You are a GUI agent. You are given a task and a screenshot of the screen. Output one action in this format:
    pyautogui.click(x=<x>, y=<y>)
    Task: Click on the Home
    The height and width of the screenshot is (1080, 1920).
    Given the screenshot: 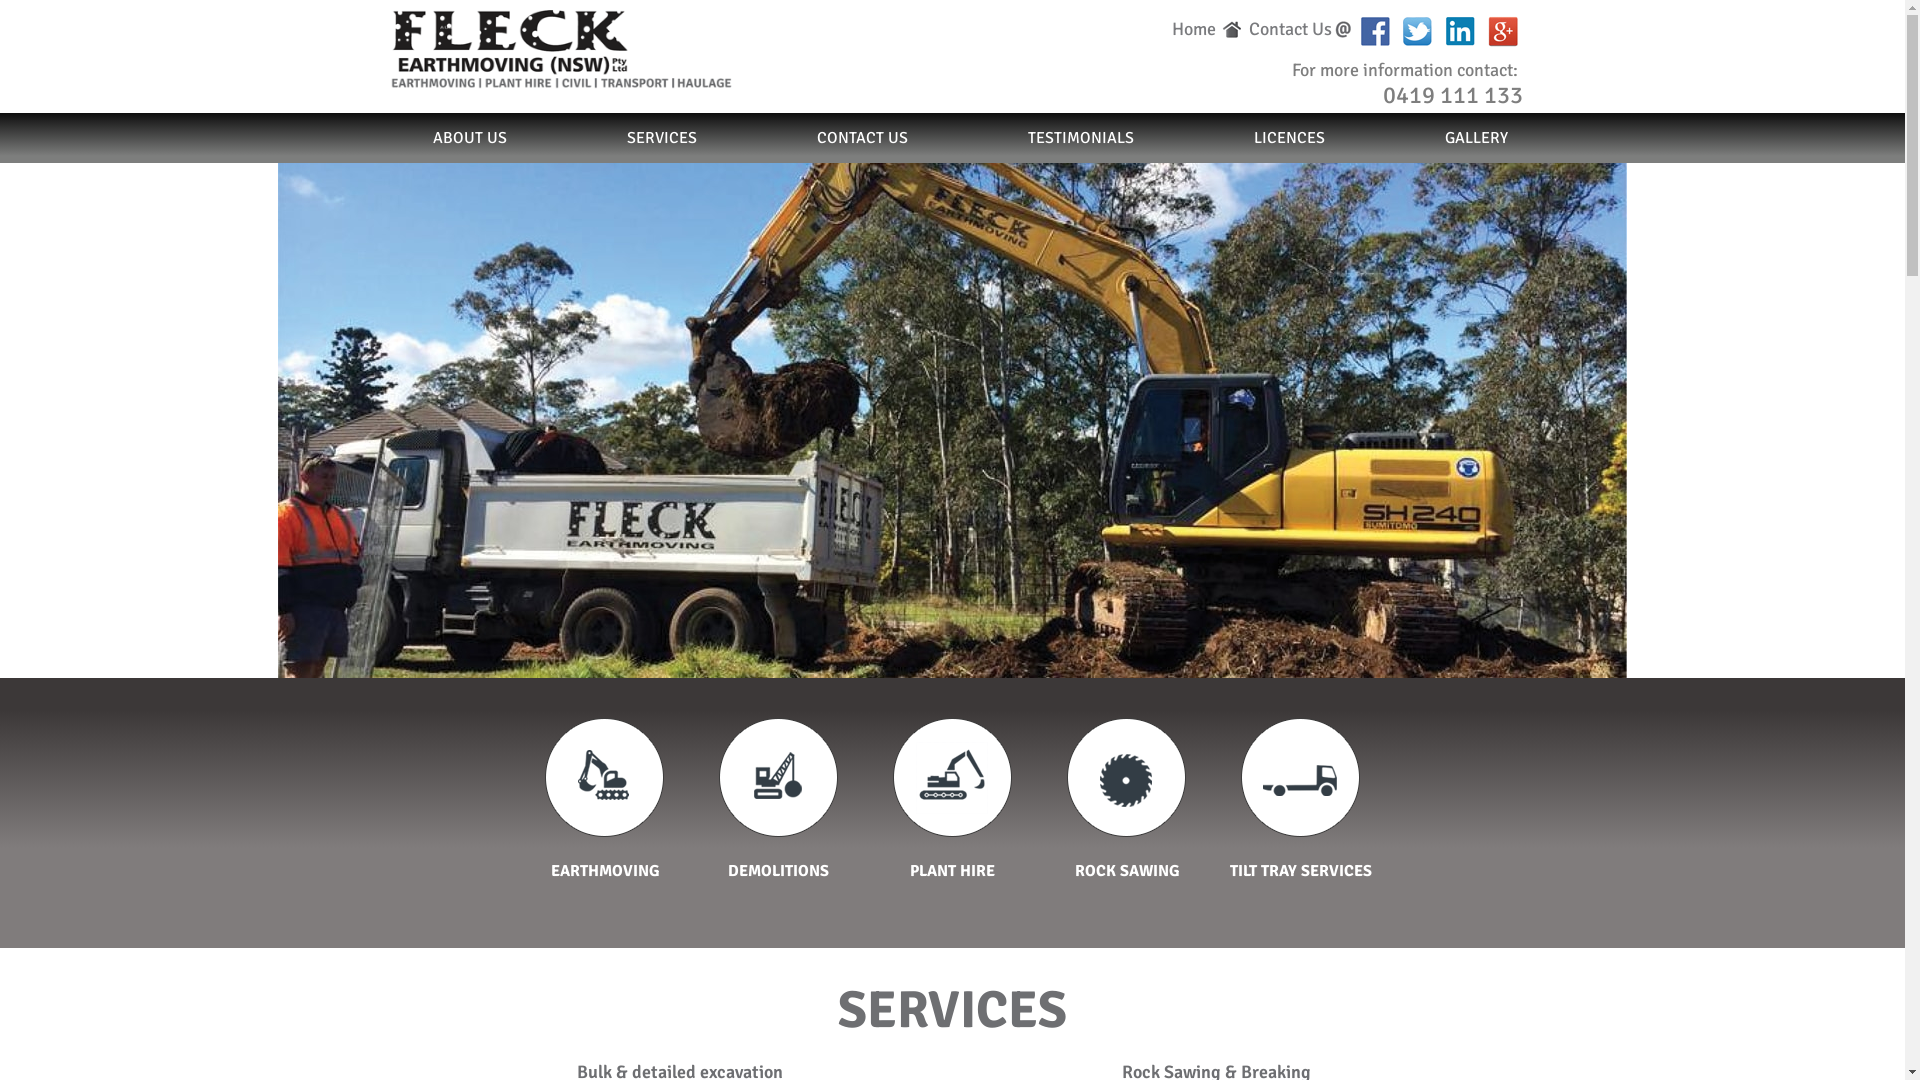 What is the action you would take?
    pyautogui.click(x=1194, y=29)
    